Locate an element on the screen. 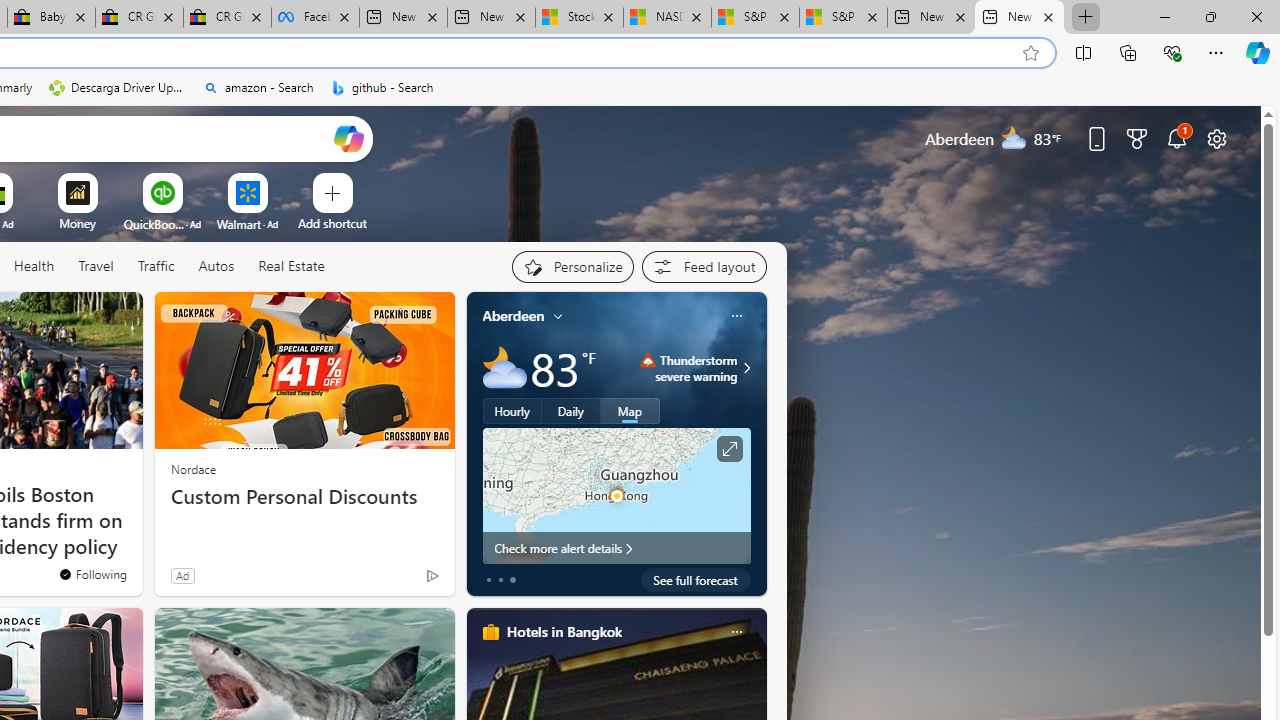  Class: icon-img is located at coordinates (736, 632).